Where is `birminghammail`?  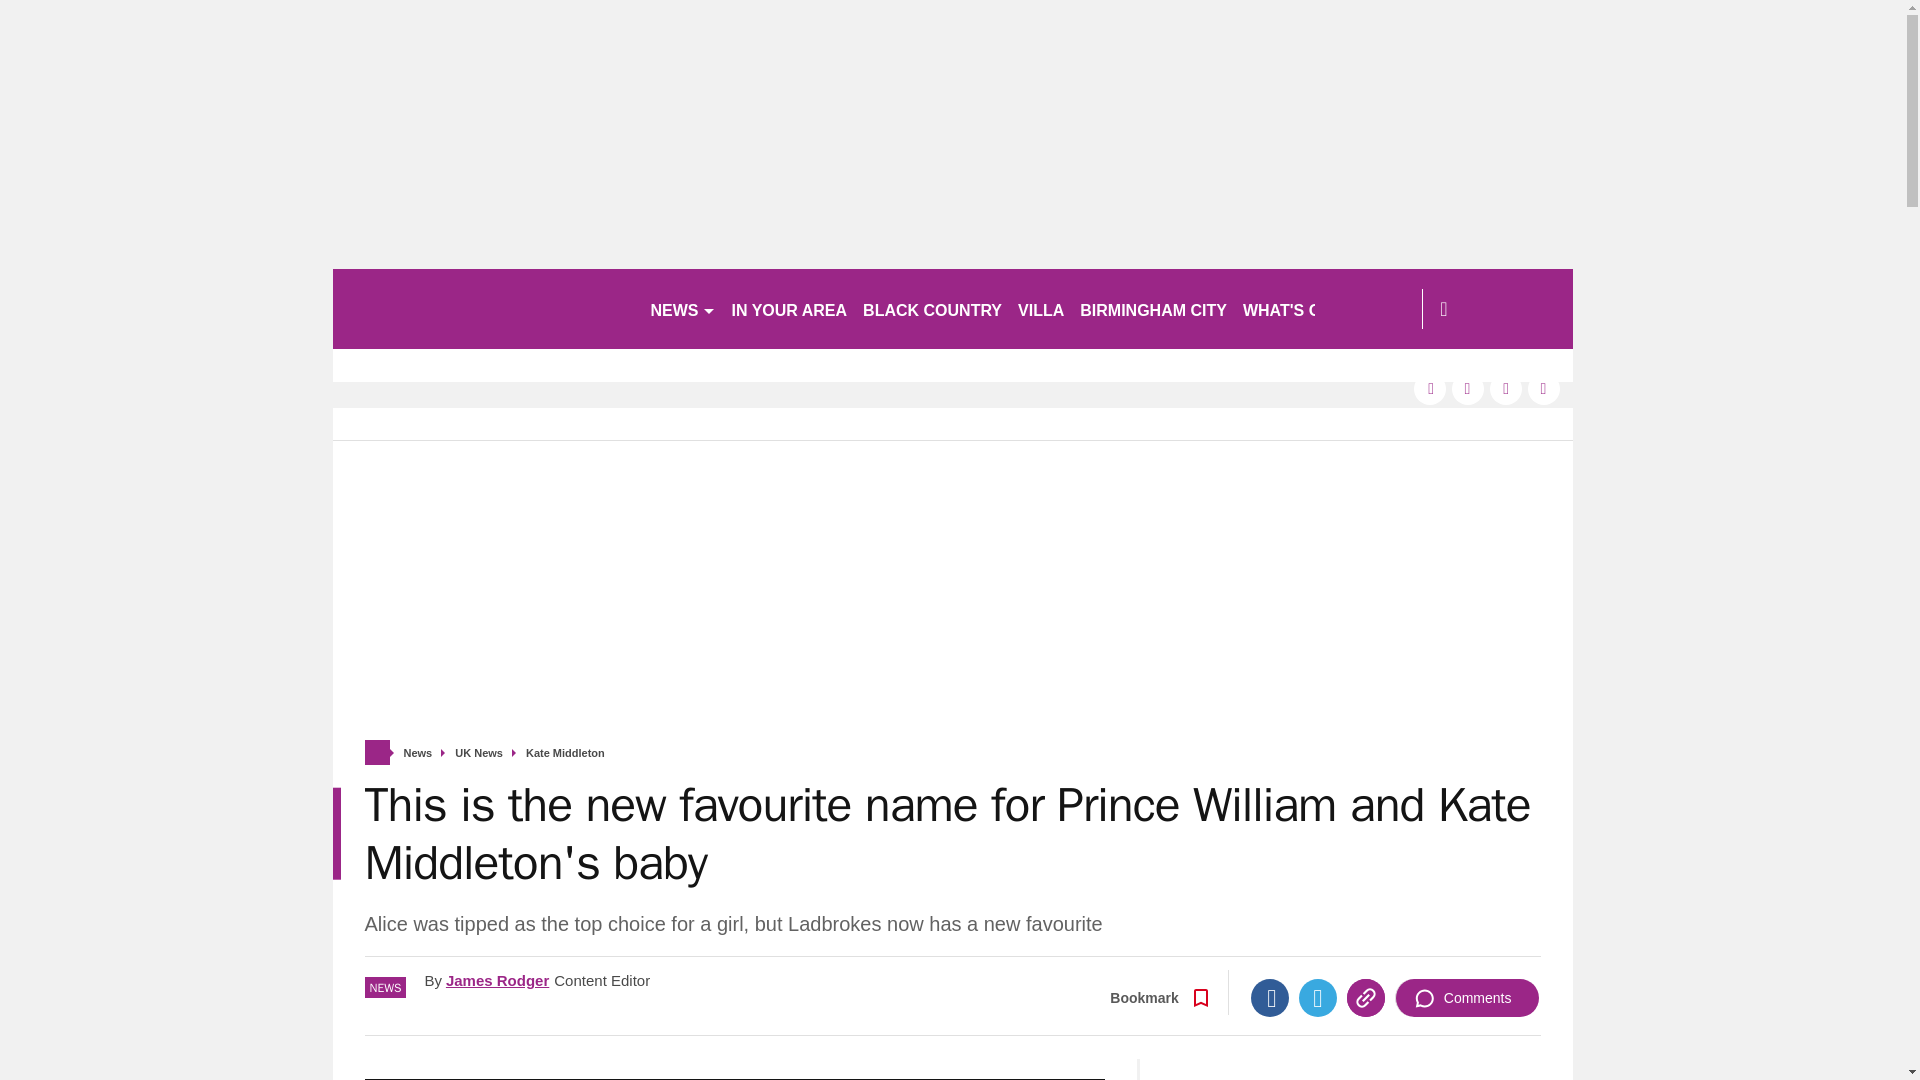
birminghammail is located at coordinates (482, 308).